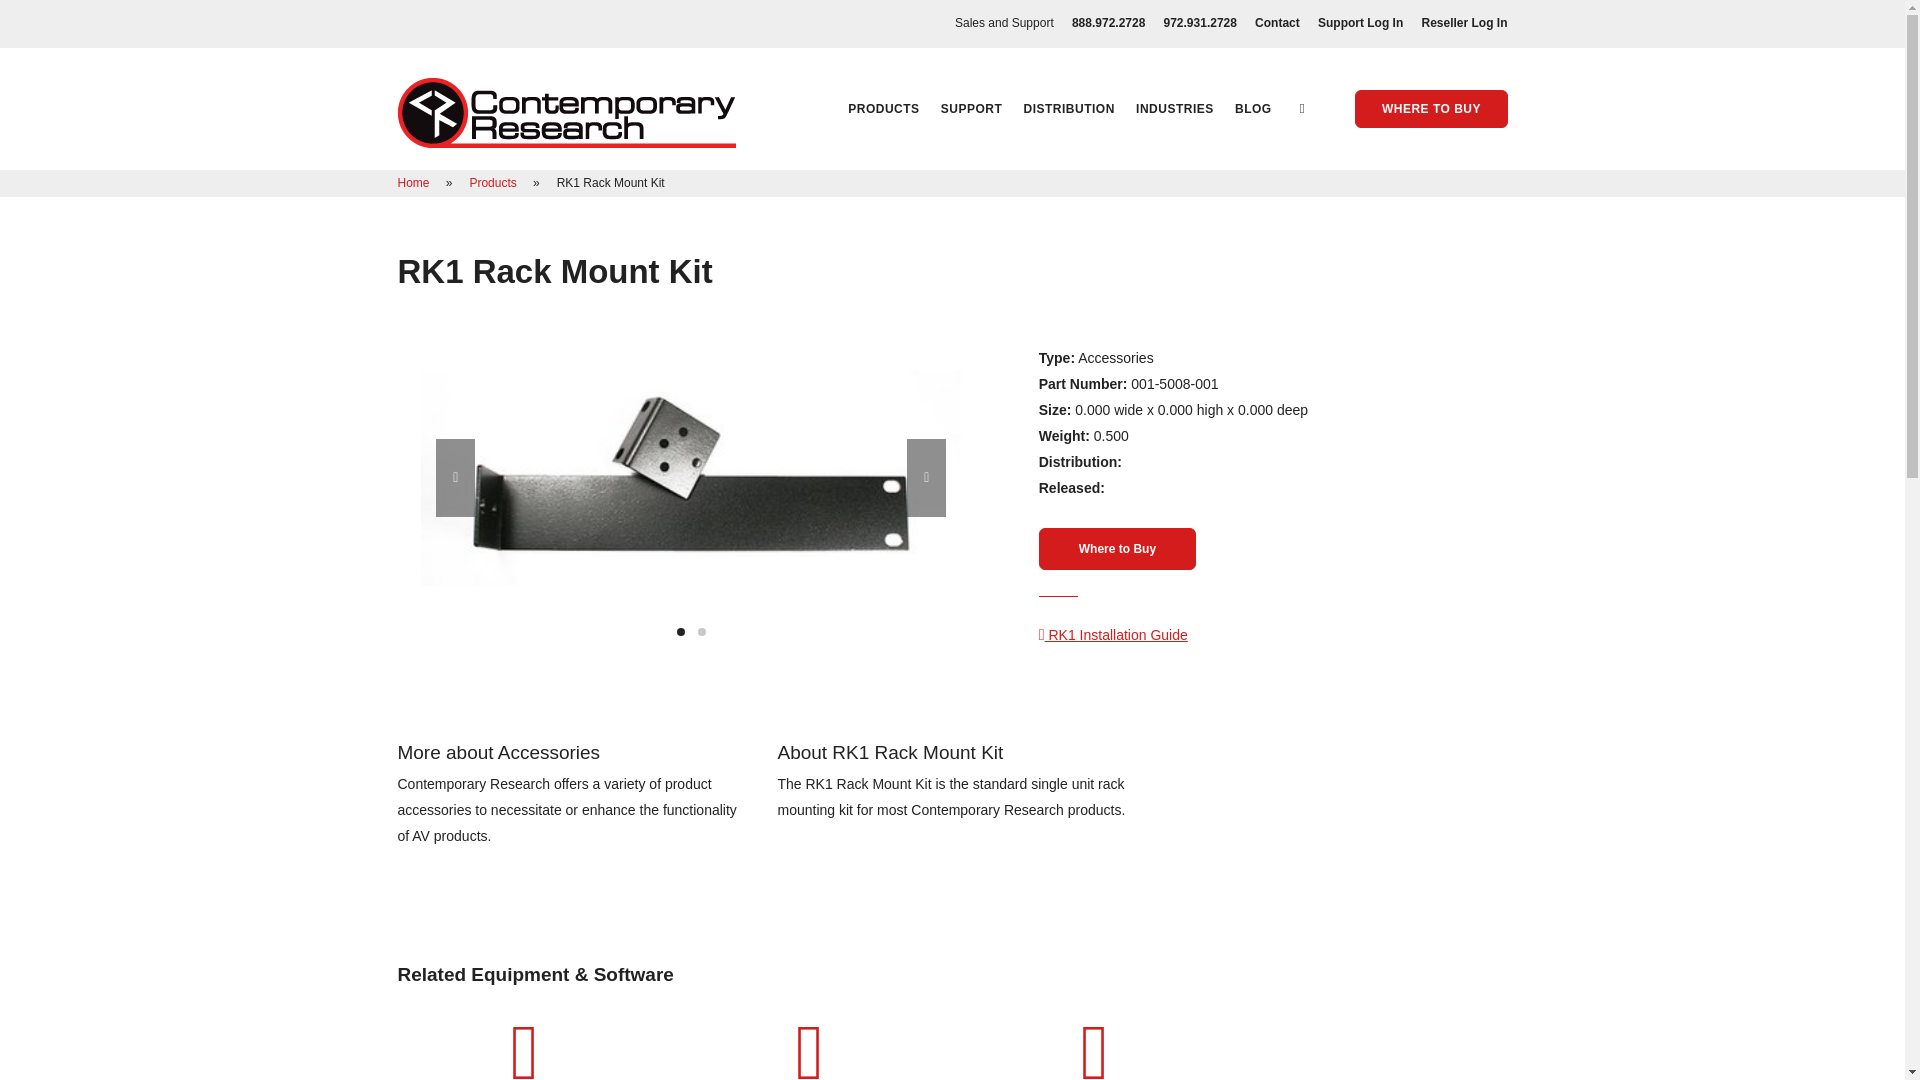  What do you see at coordinates (494, 183) in the screenshot?
I see `Products` at bounding box center [494, 183].